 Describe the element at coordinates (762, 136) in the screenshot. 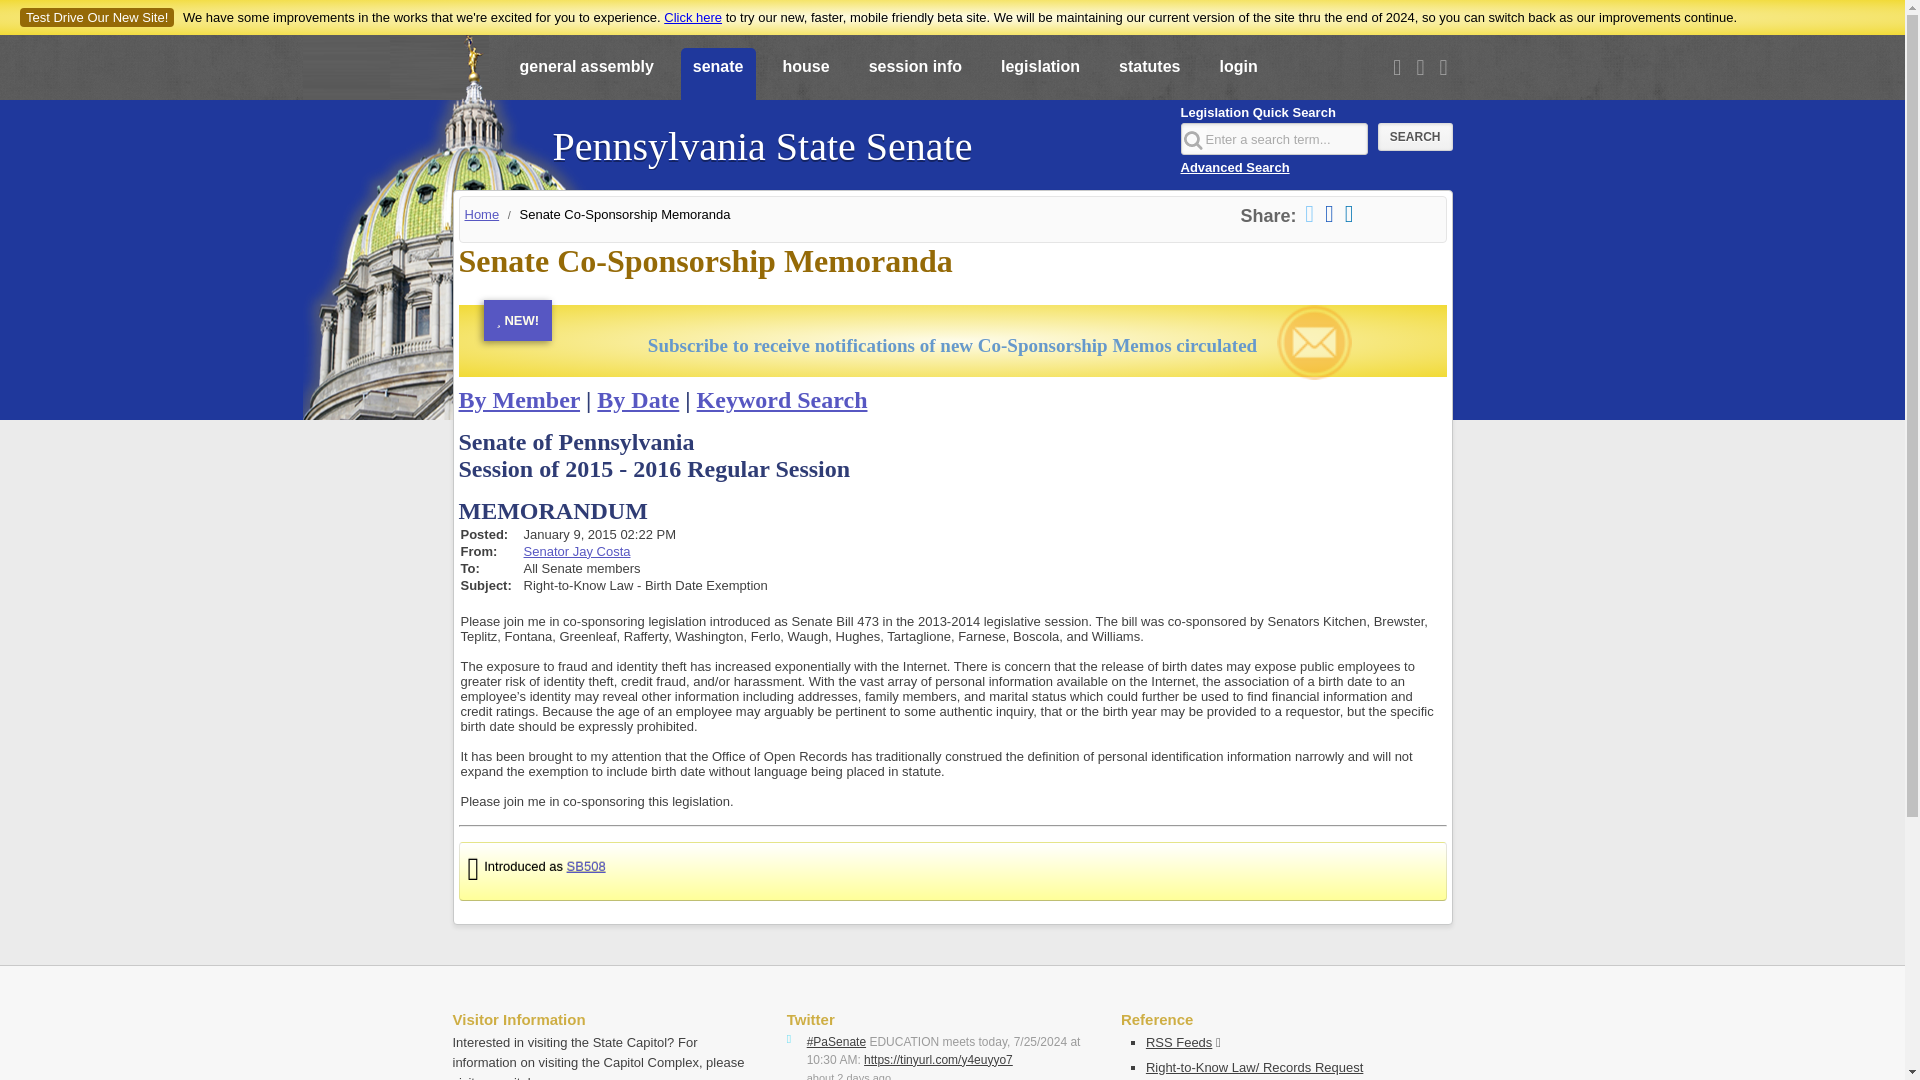

I see `Pennsylvania State Senate` at that location.